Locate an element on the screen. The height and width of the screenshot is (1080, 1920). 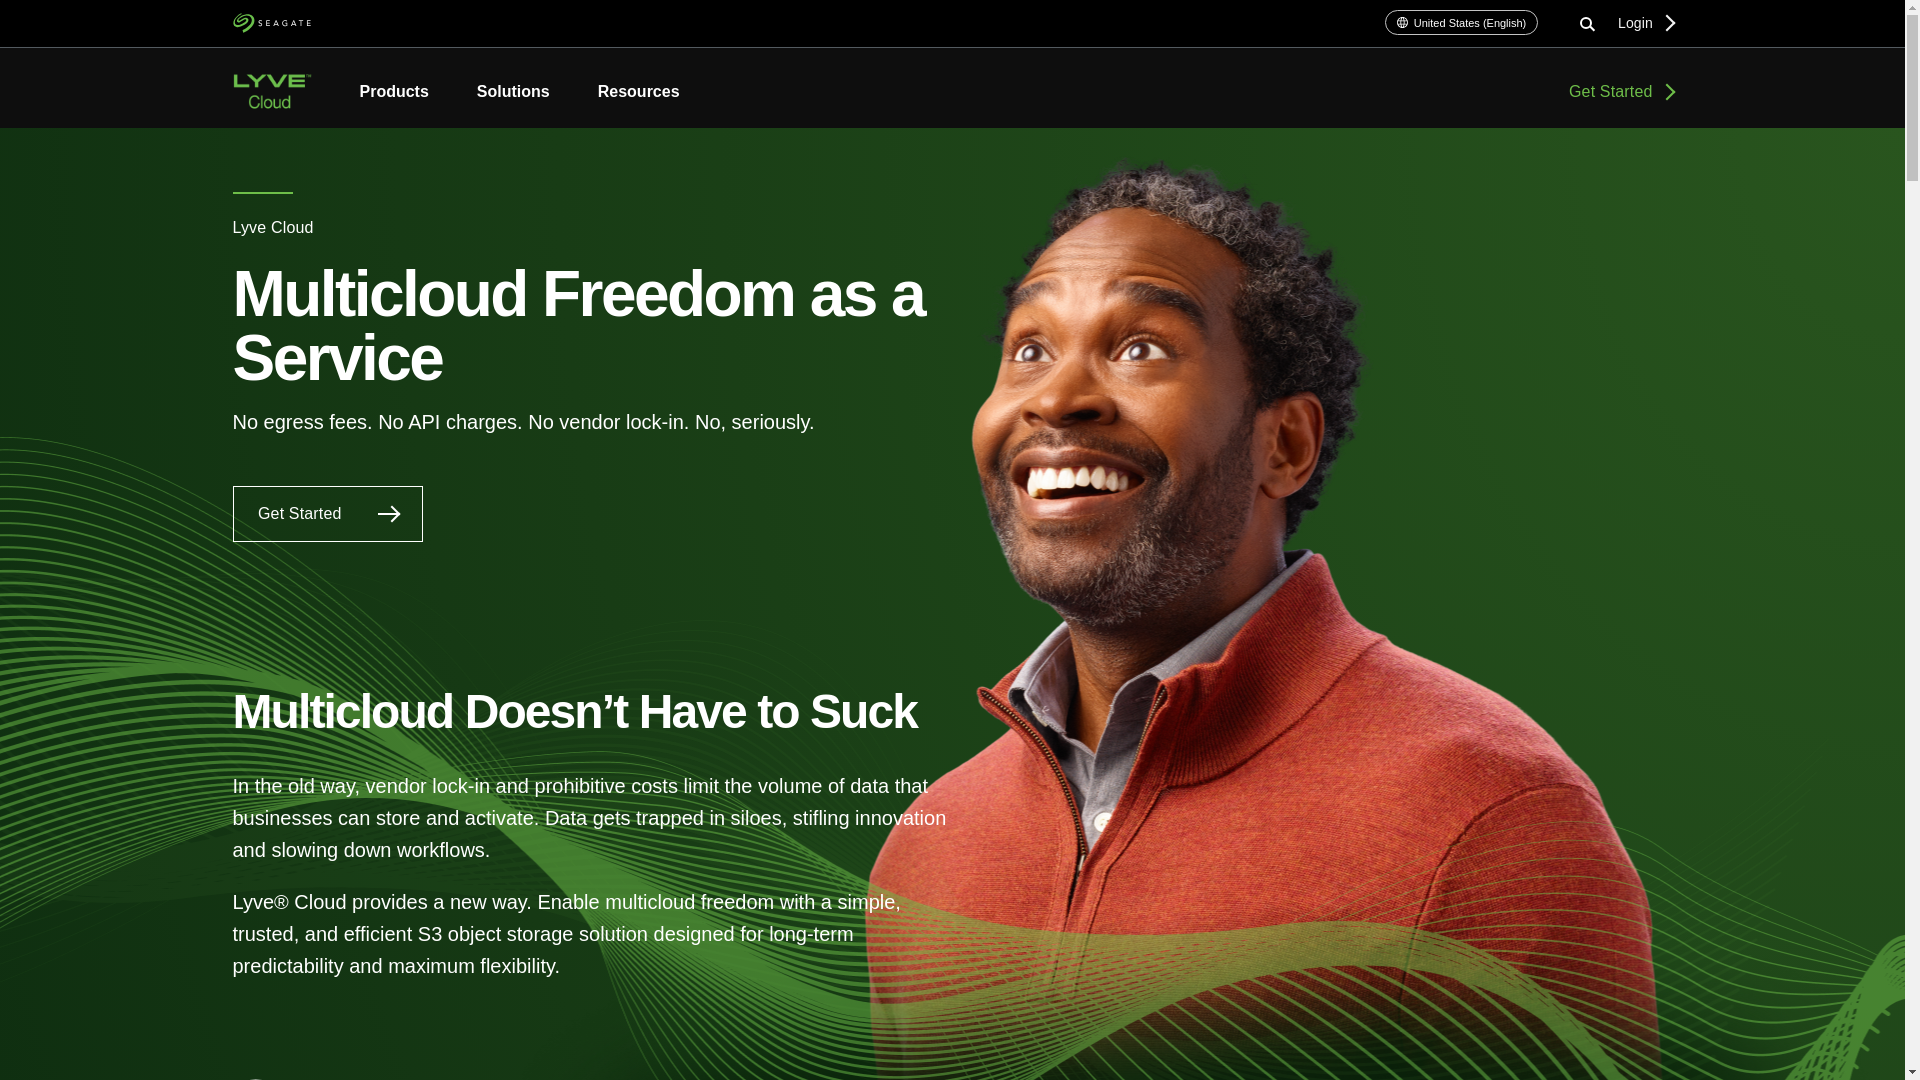
Login is located at coordinates (1645, 23).